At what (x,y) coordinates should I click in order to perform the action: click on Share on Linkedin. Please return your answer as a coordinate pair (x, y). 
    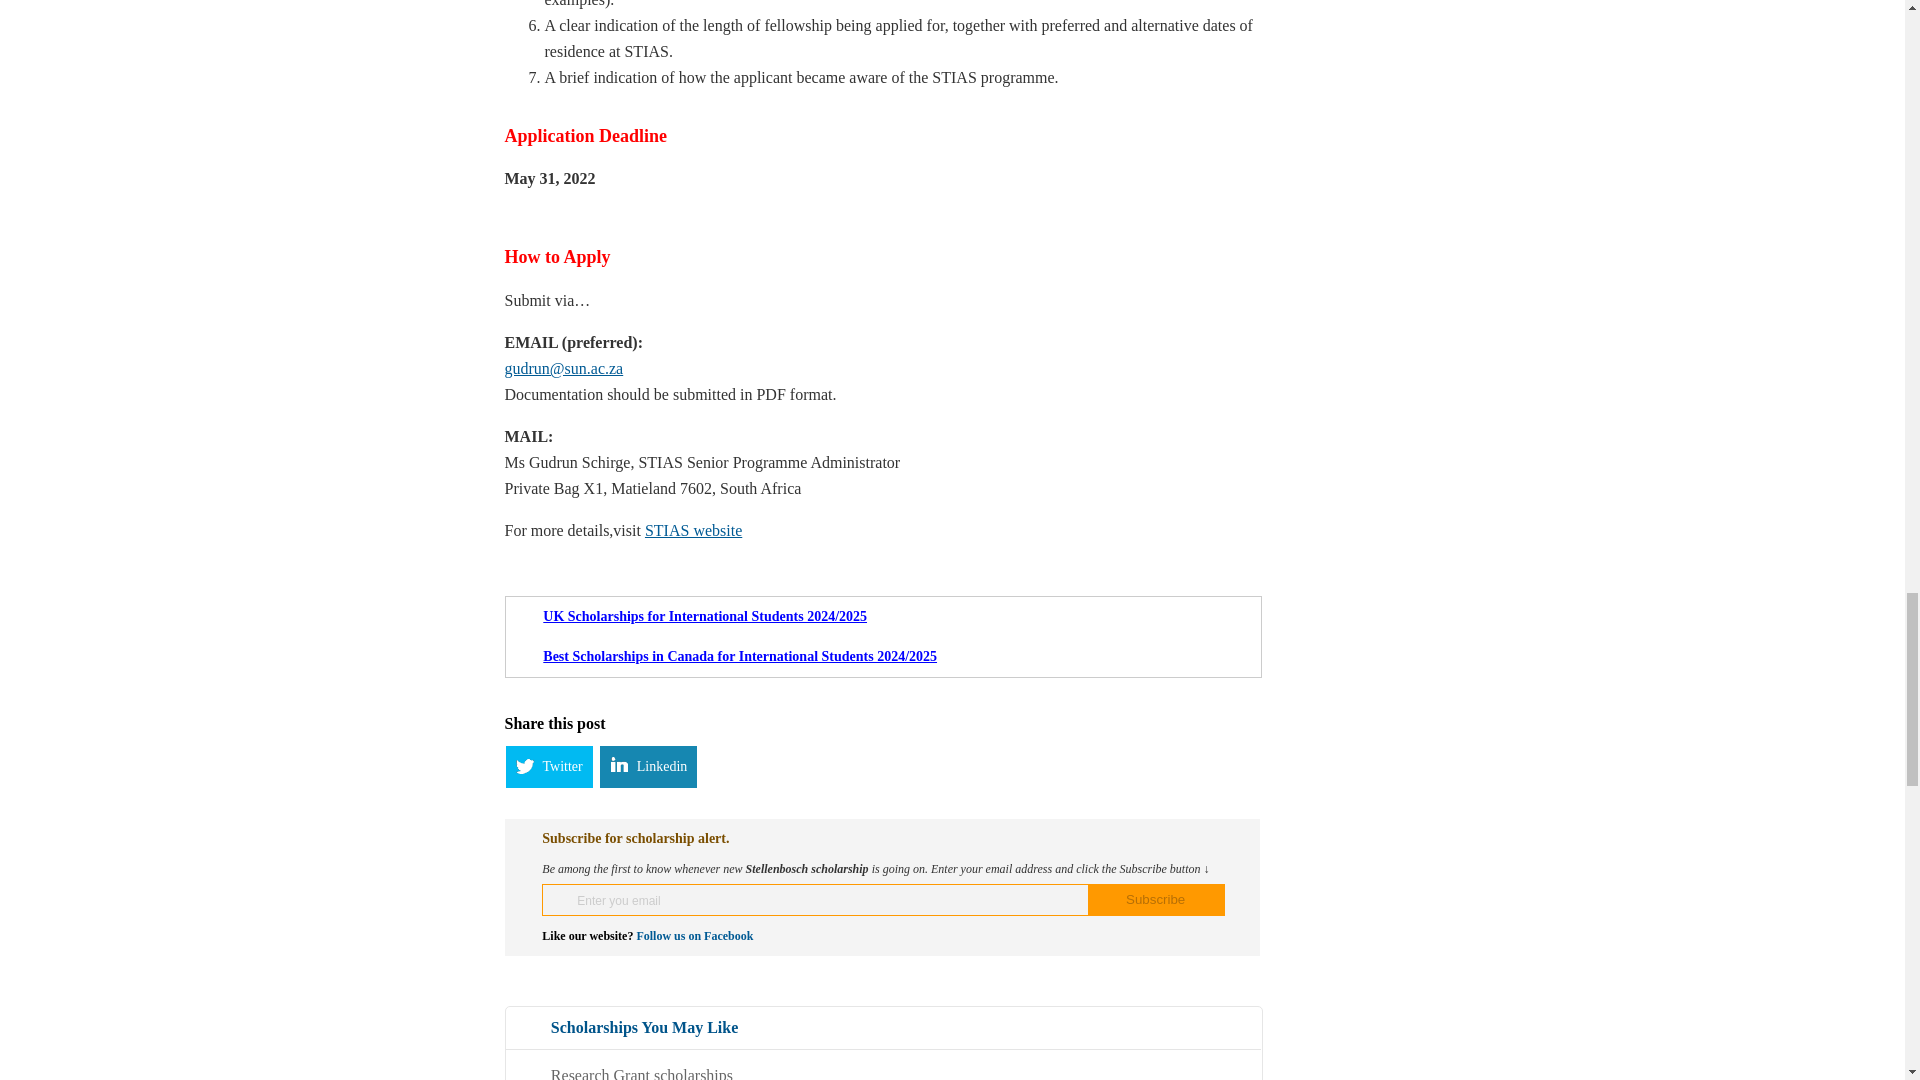
    Looking at the image, I should click on (648, 767).